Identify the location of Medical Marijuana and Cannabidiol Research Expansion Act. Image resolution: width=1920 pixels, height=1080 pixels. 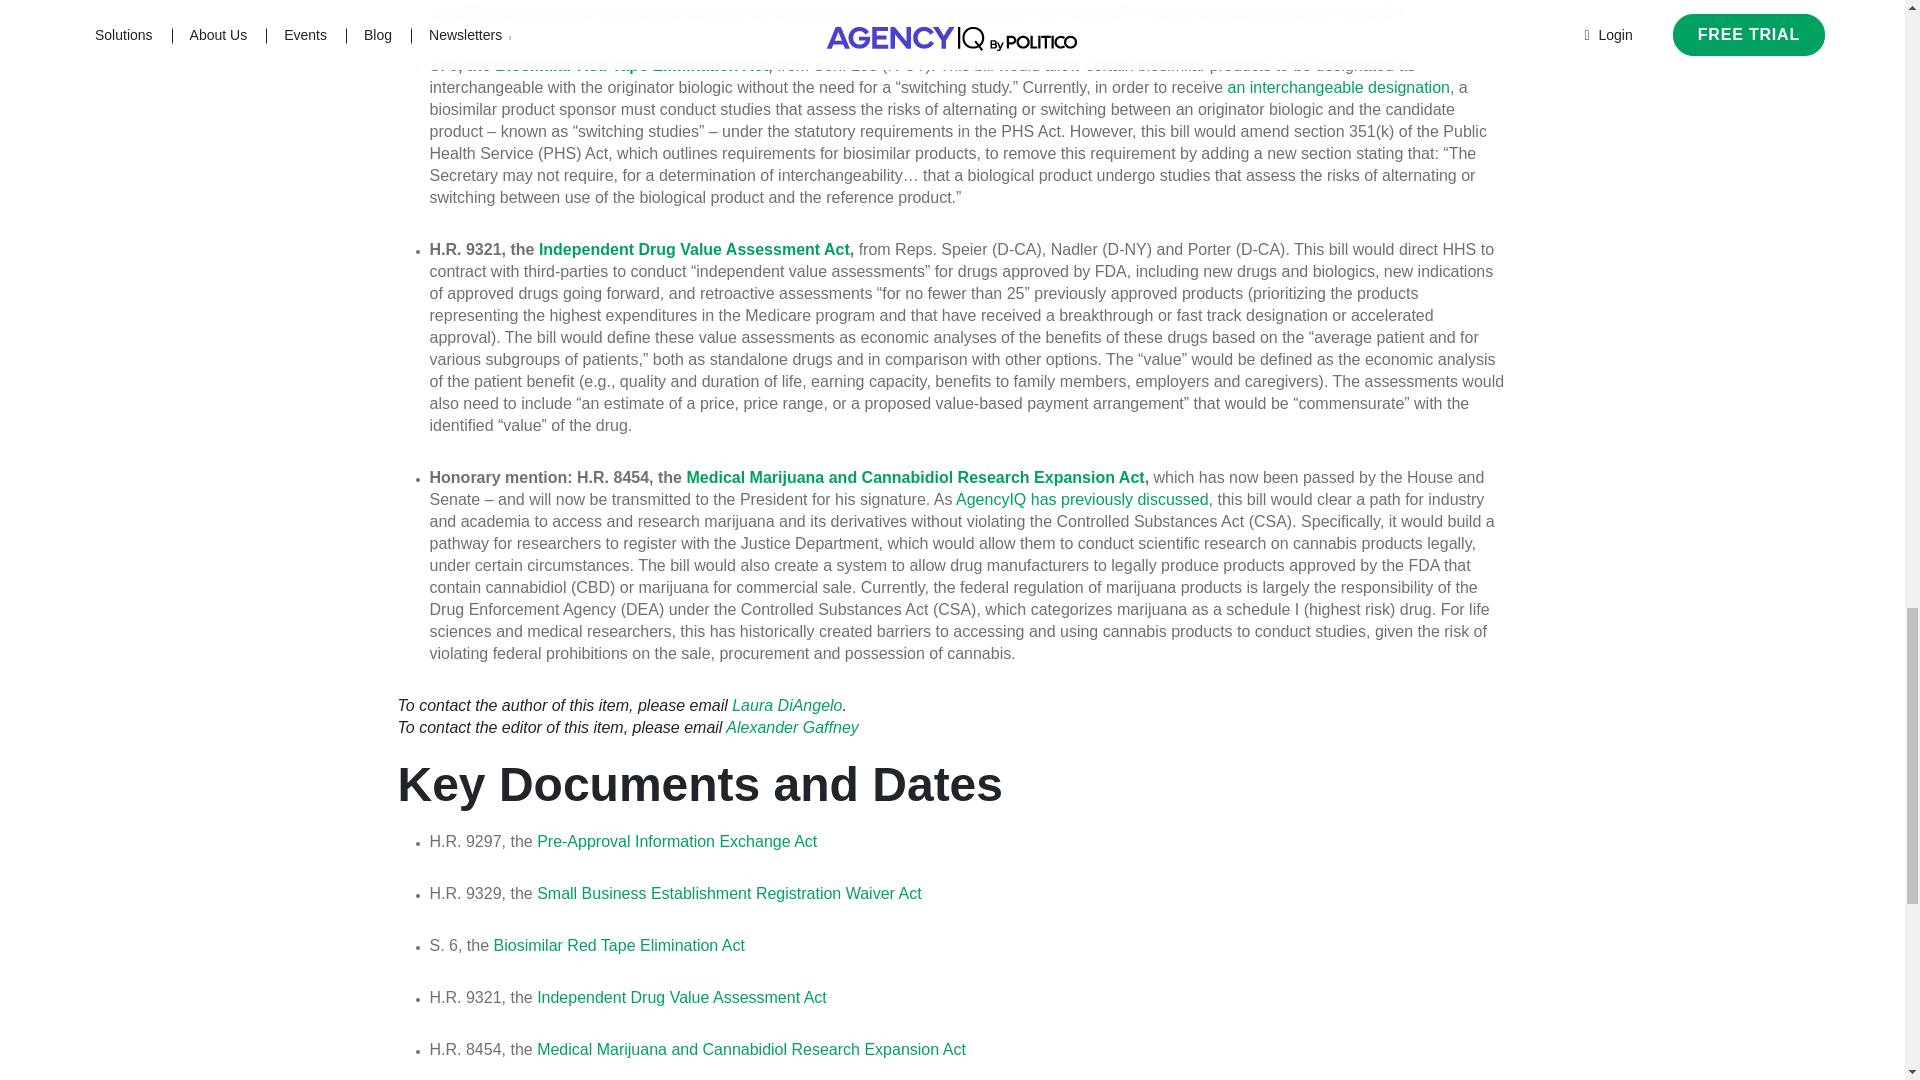
(751, 1050).